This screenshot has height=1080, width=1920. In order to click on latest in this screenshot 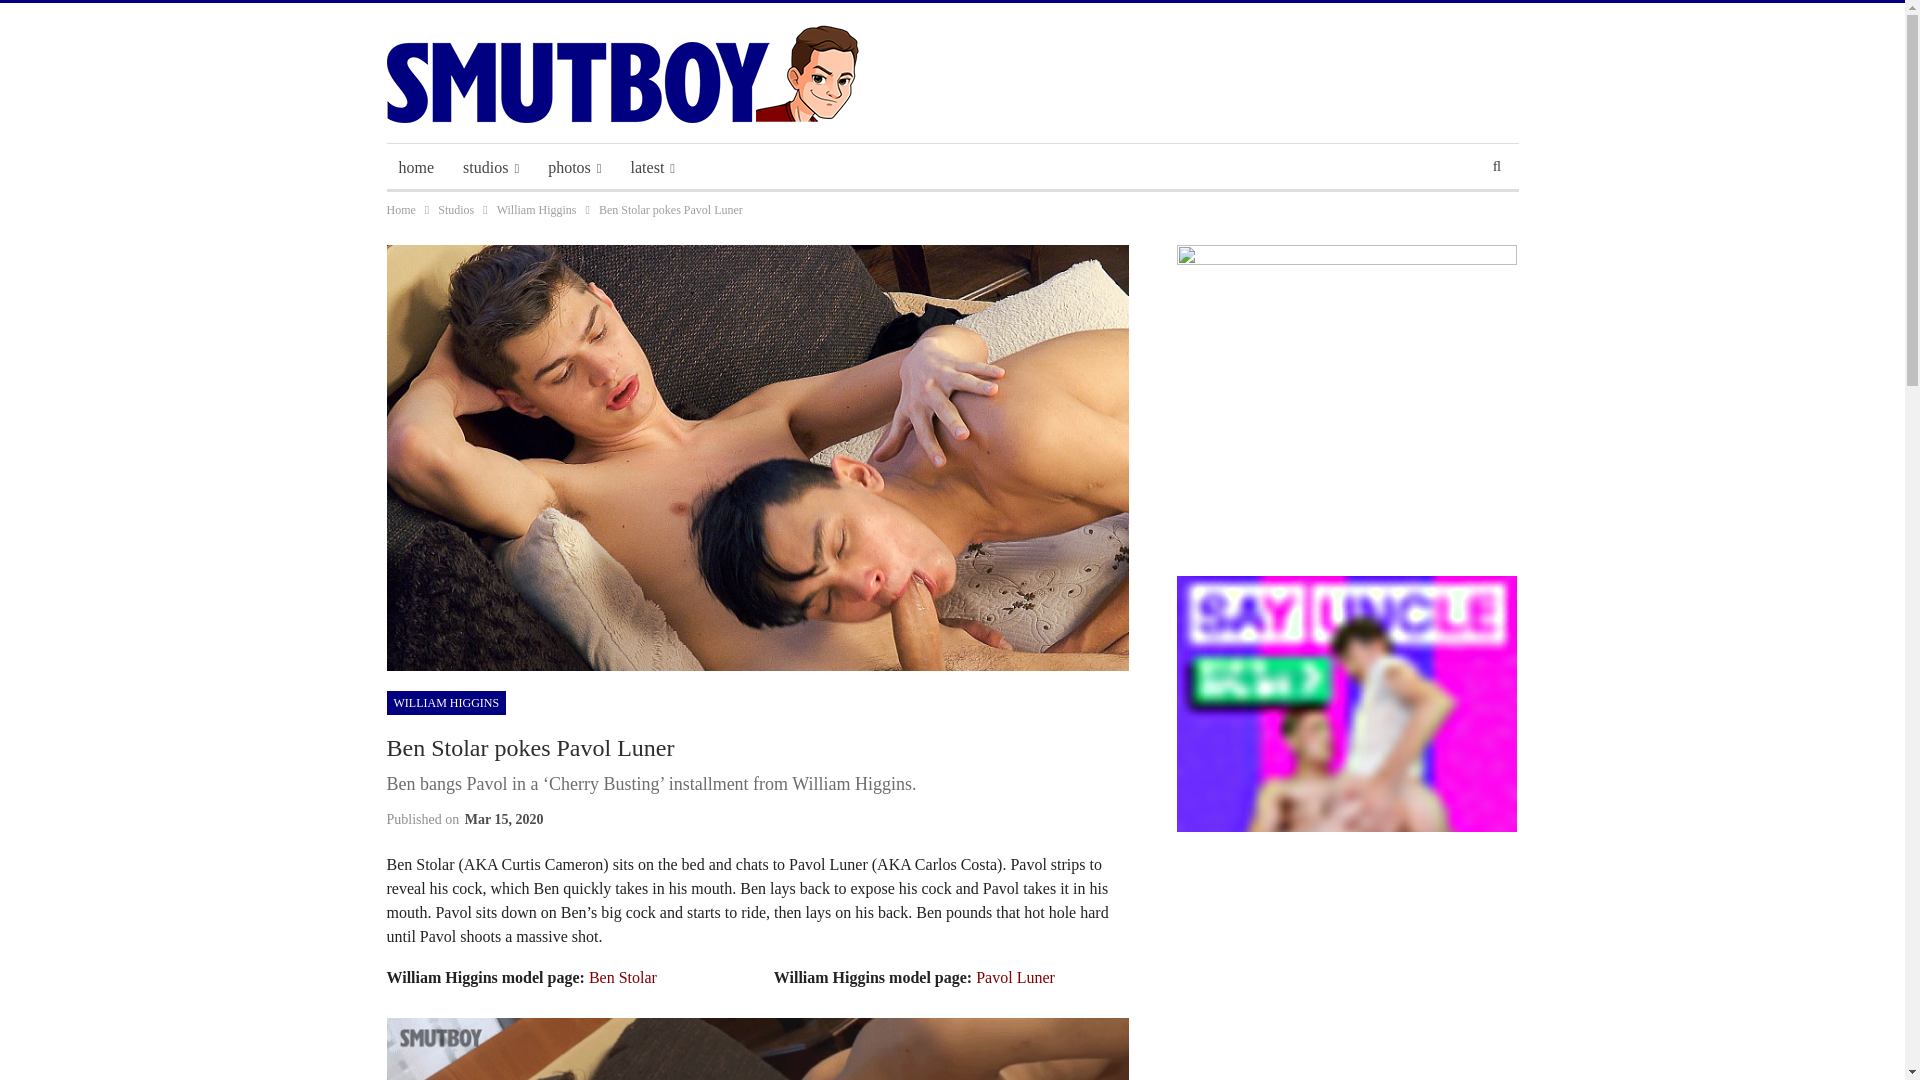, I will do `click(652, 168)`.